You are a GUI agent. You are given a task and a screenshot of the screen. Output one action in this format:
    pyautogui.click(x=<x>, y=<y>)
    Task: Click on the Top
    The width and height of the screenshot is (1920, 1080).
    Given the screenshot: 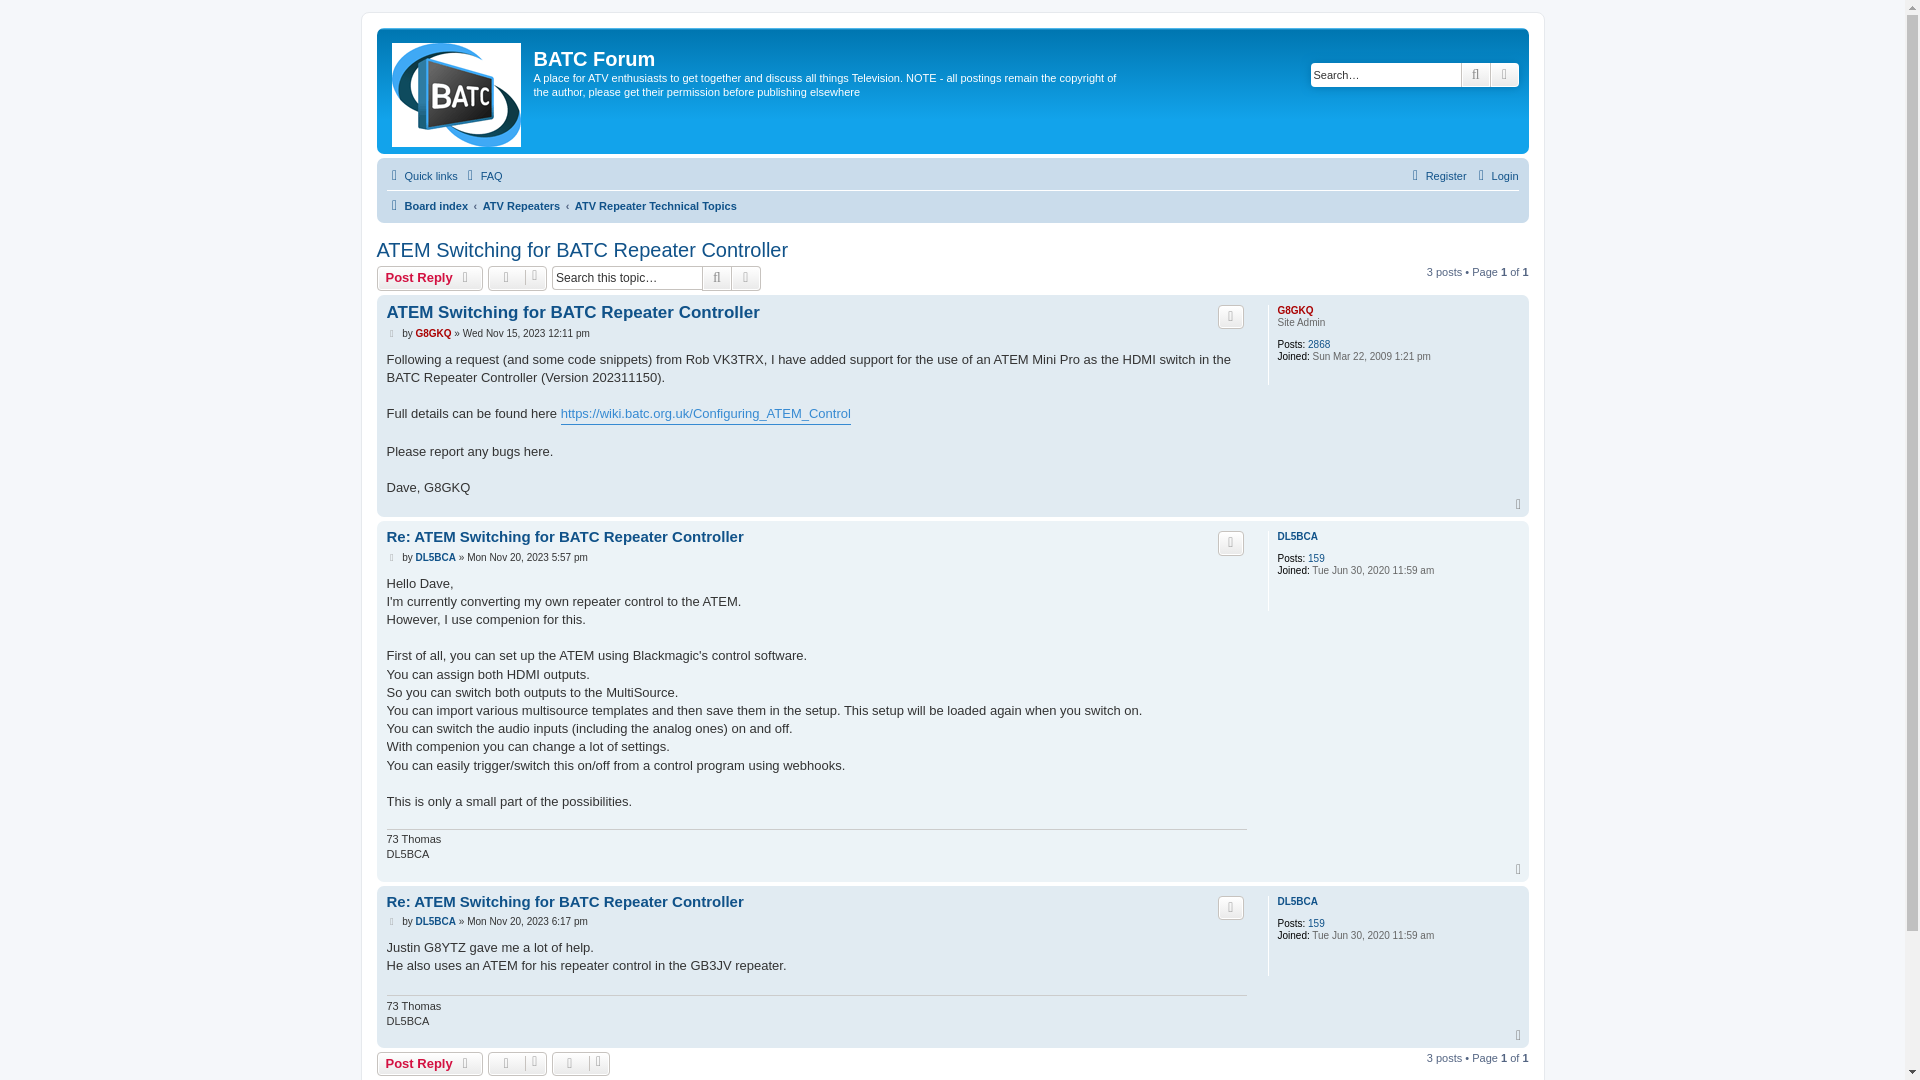 What is the action you would take?
    pyautogui.click(x=1520, y=869)
    